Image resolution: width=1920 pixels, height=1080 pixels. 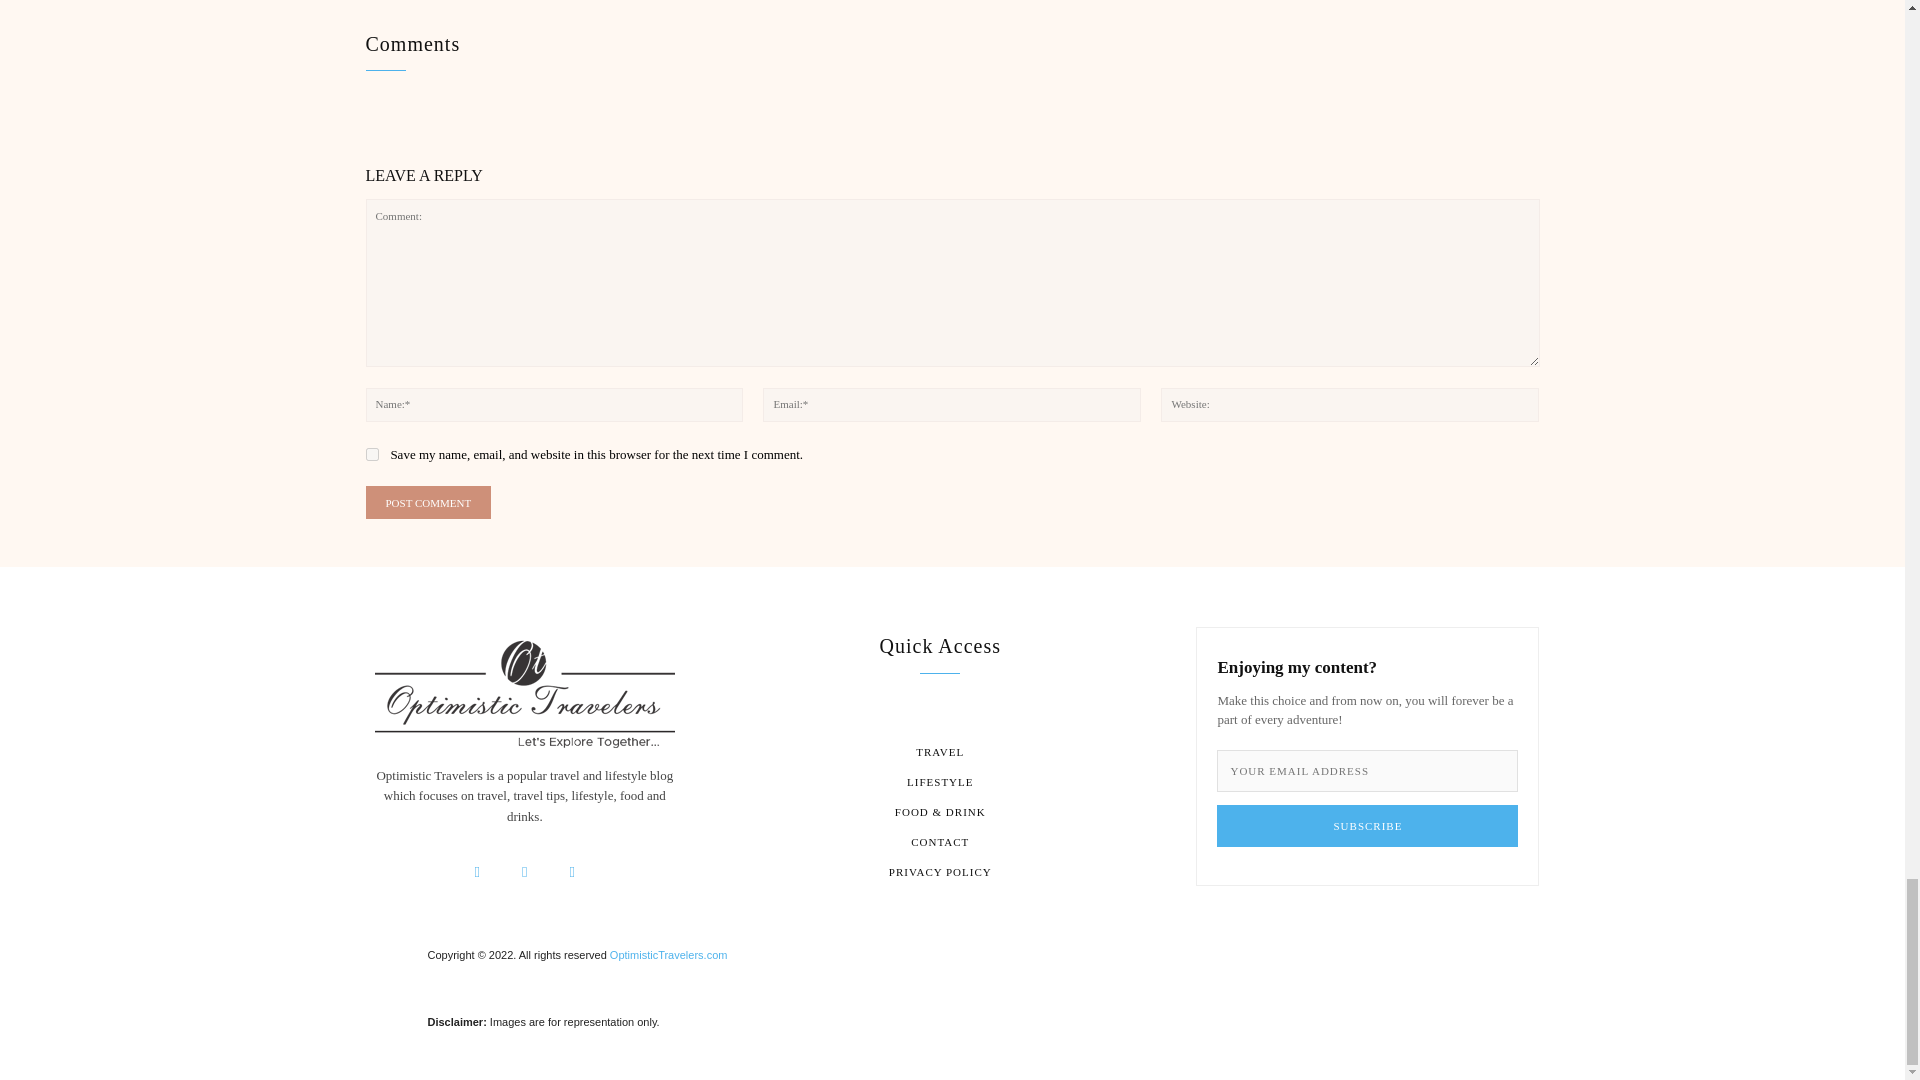 I want to click on Post Comment, so click(x=428, y=502).